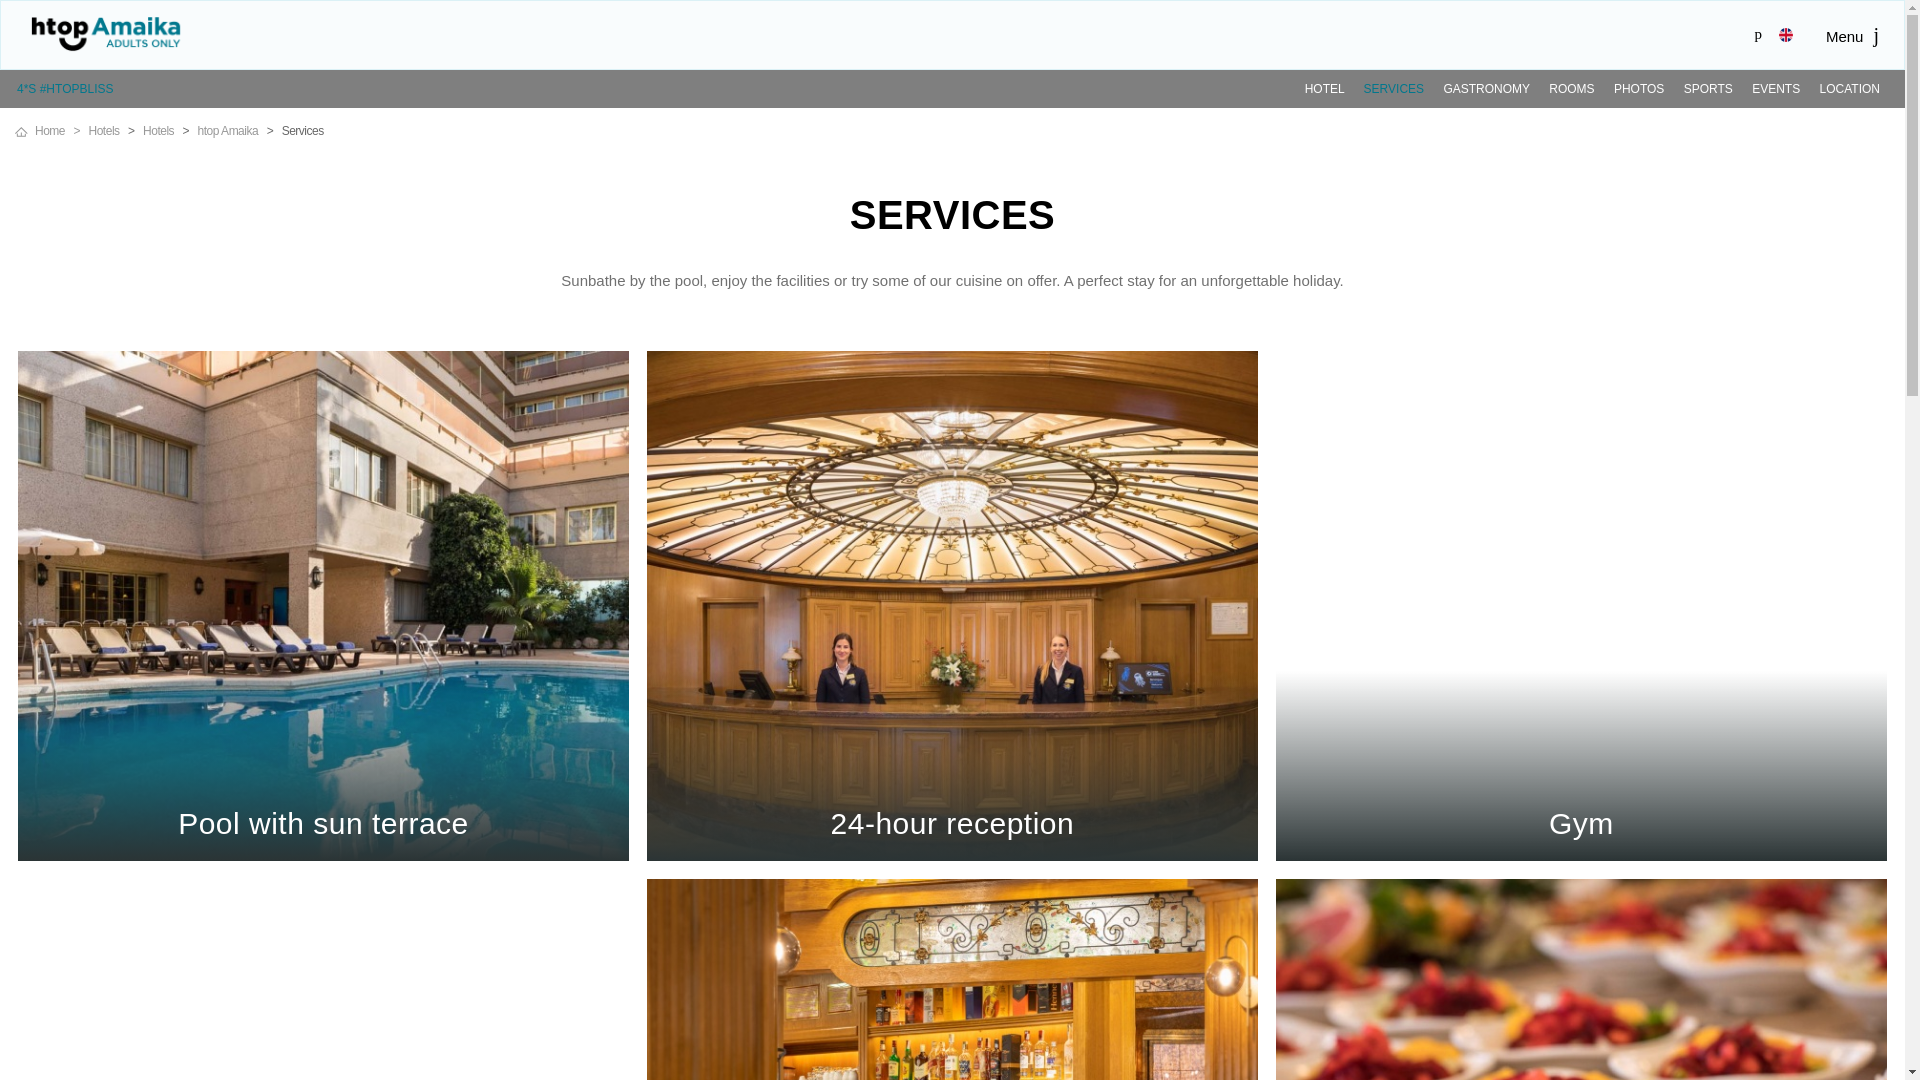 This screenshot has width=1920, height=1080. Describe the element at coordinates (61, 130) in the screenshot. I see `Ir a: Home` at that location.